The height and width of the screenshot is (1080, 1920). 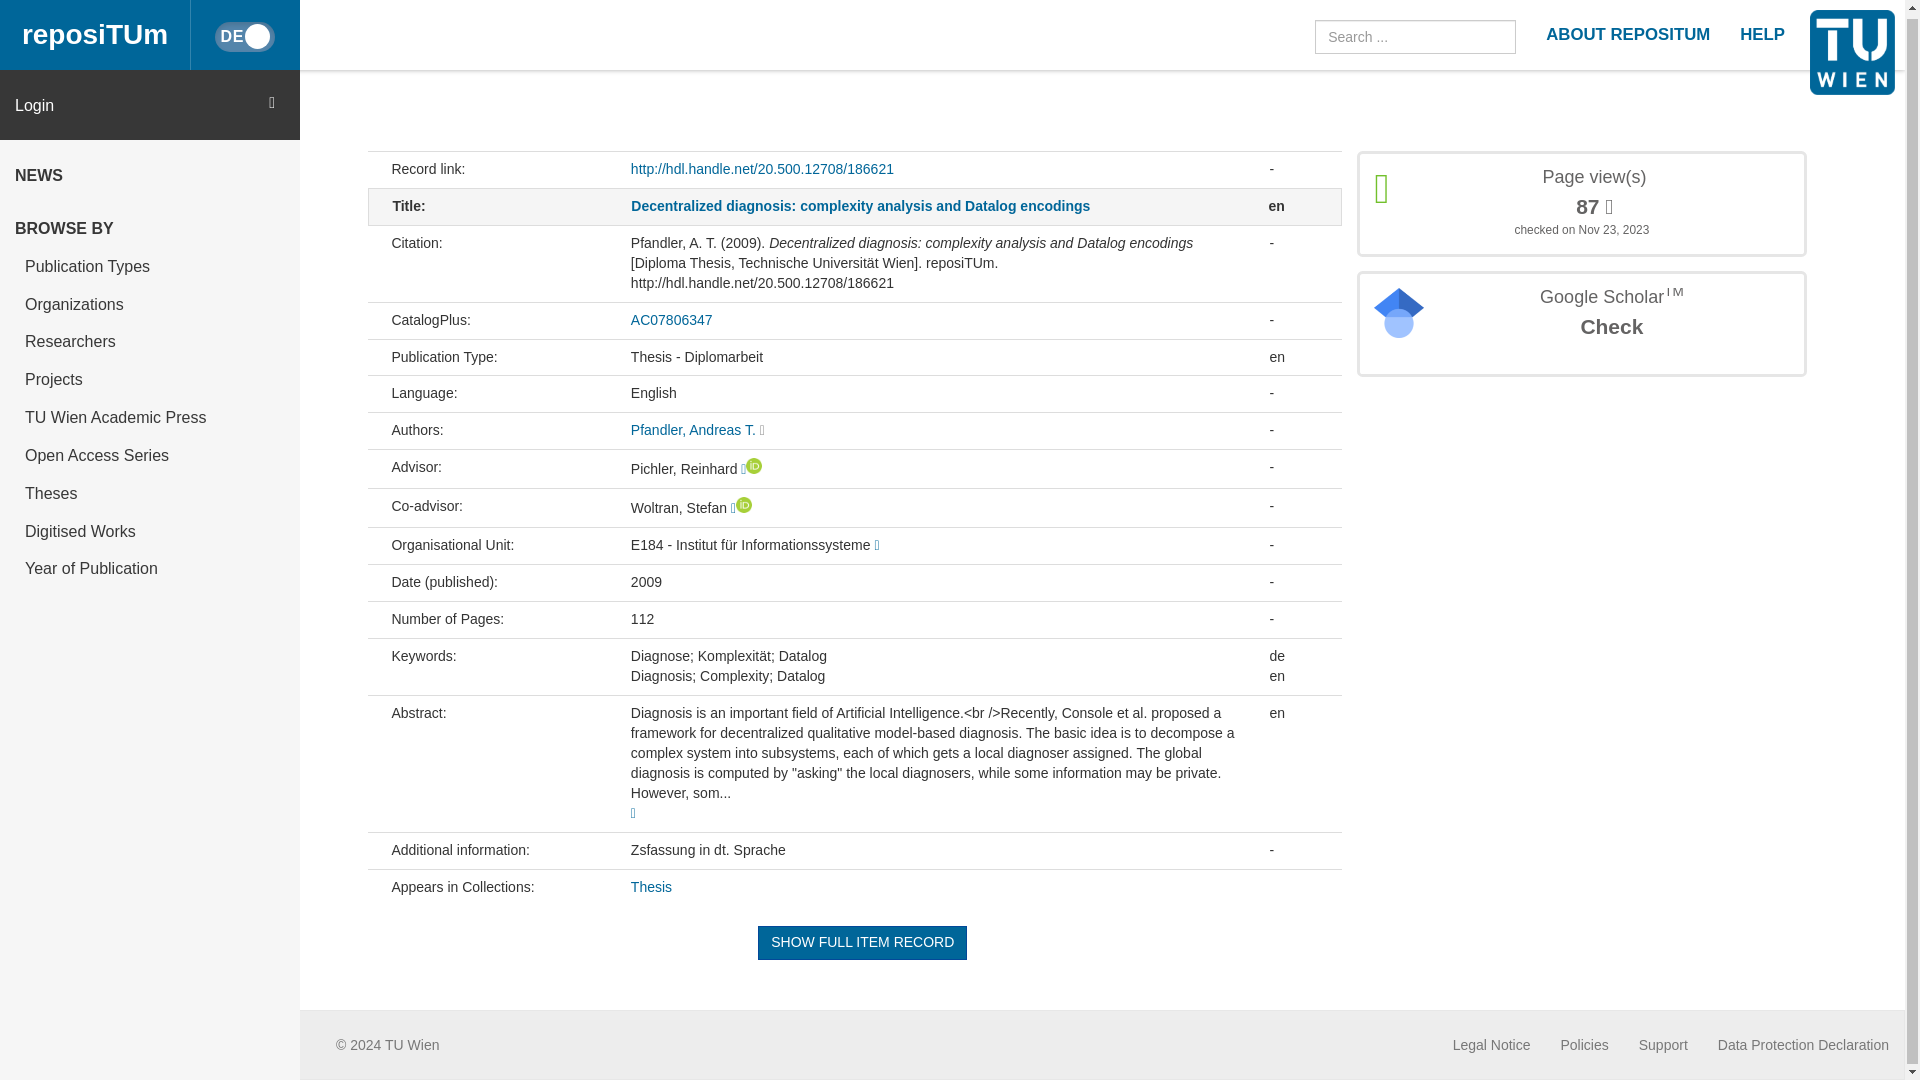 What do you see at coordinates (1627, 32) in the screenshot?
I see `ABOUT REPOSITUM` at bounding box center [1627, 32].